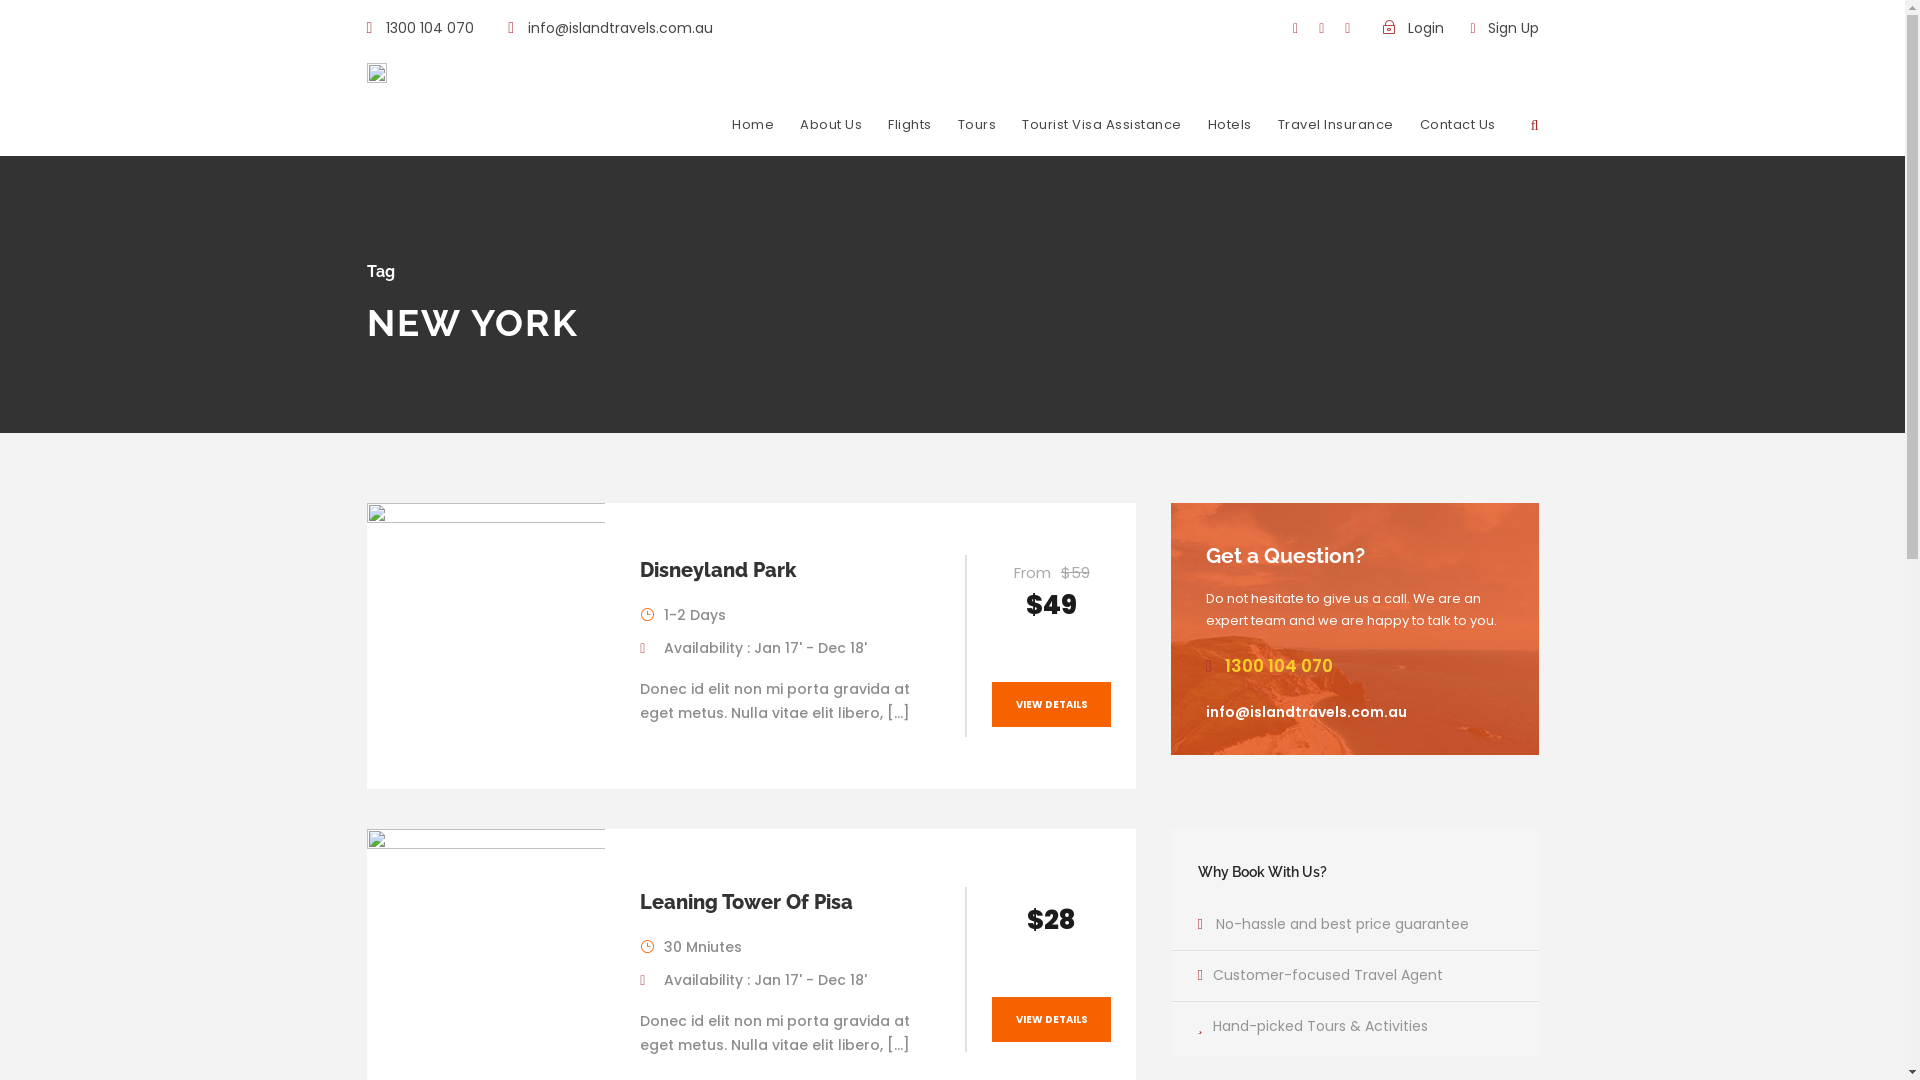  I want to click on Tours, so click(978, 134).